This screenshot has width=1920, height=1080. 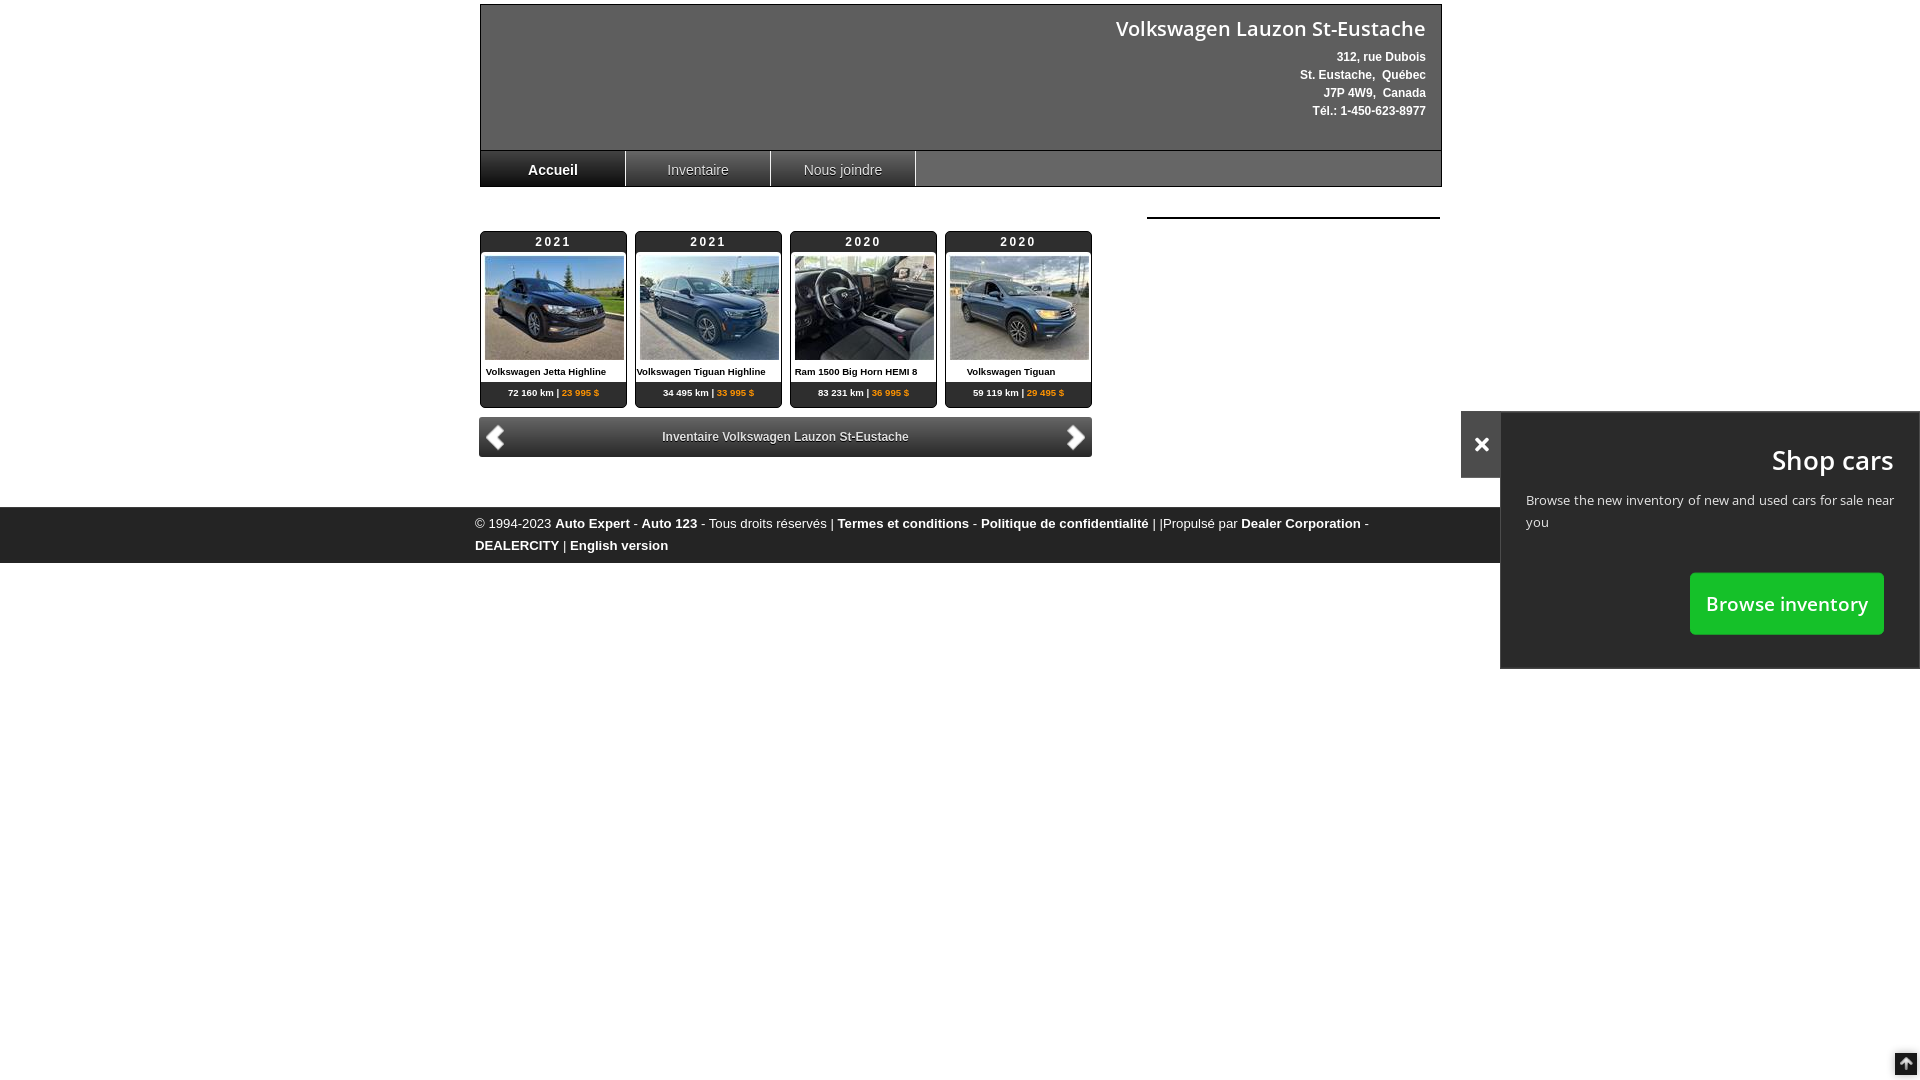 I want to click on Inventaire, so click(x=698, y=168).